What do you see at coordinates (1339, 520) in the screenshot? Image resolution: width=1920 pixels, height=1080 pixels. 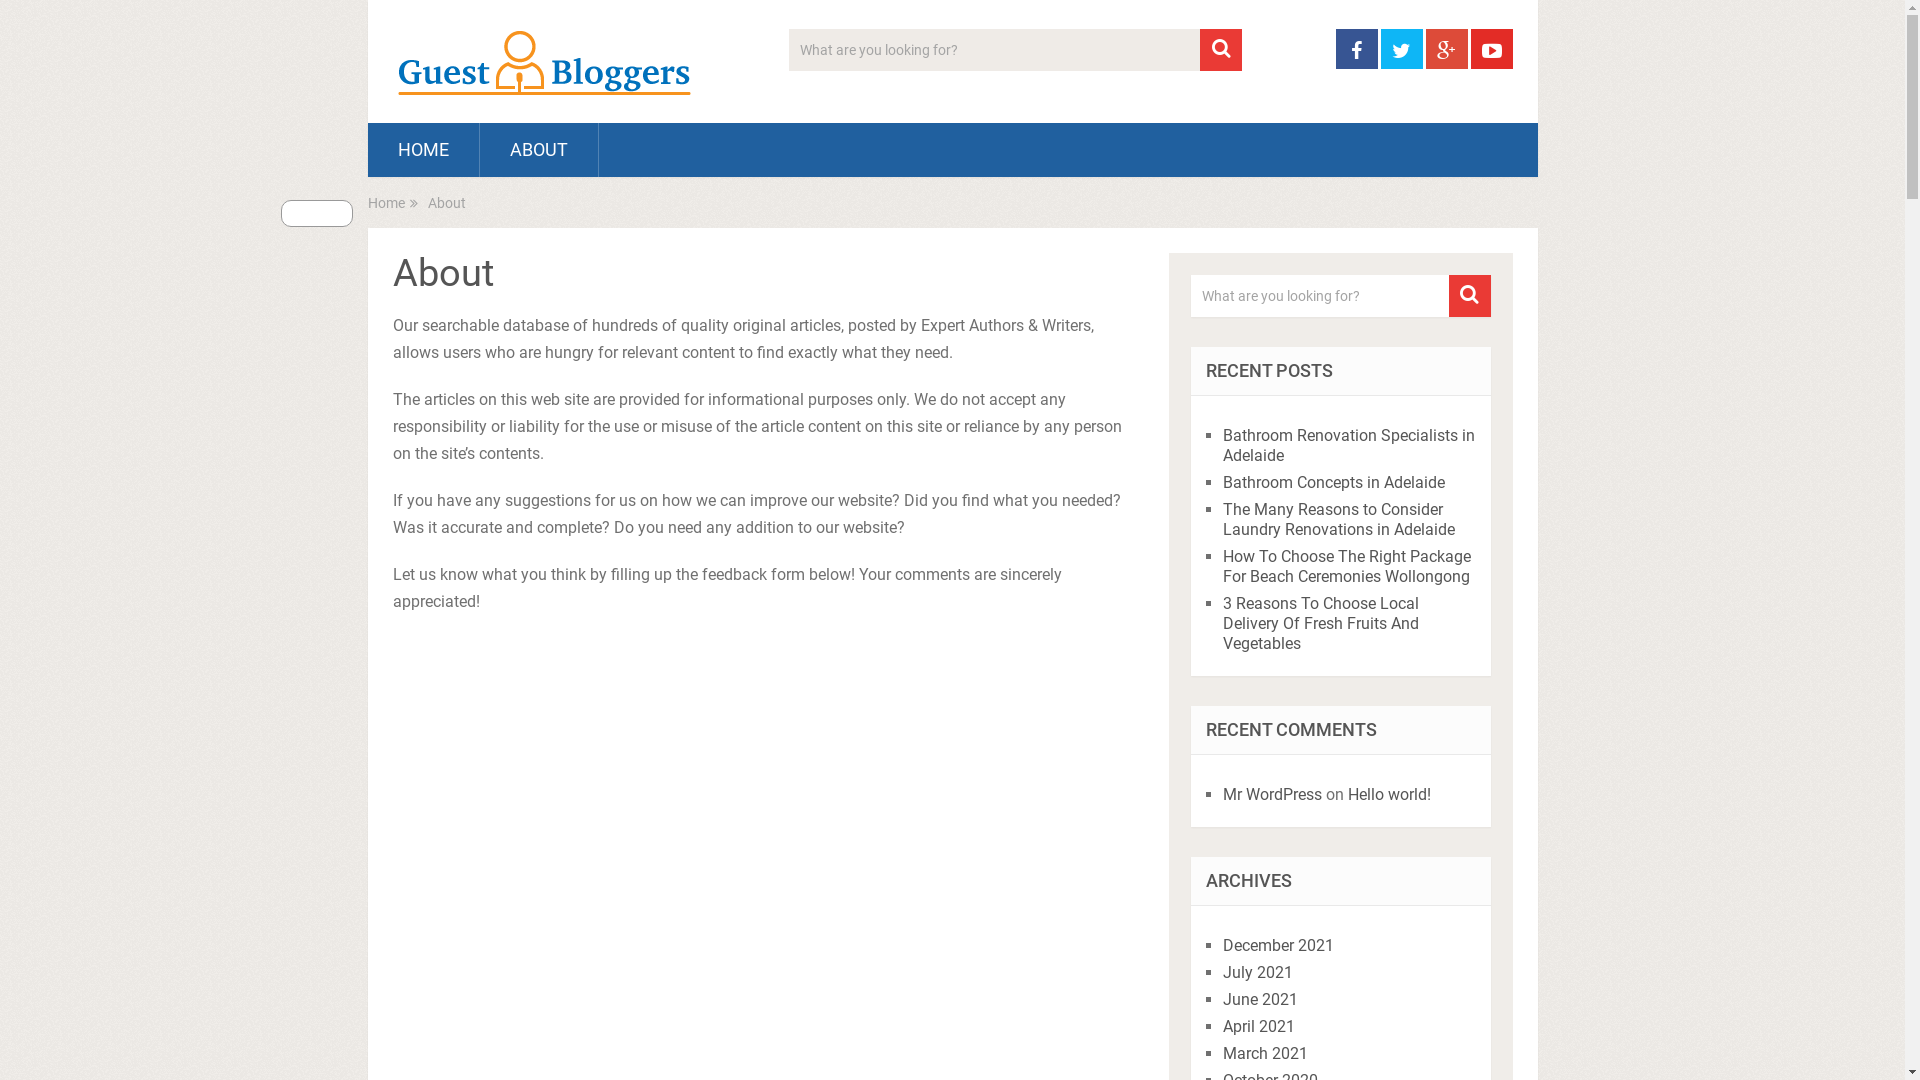 I see `The Many Reasons to Consider Laundry Renovations in Adelaide` at bounding box center [1339, 520].